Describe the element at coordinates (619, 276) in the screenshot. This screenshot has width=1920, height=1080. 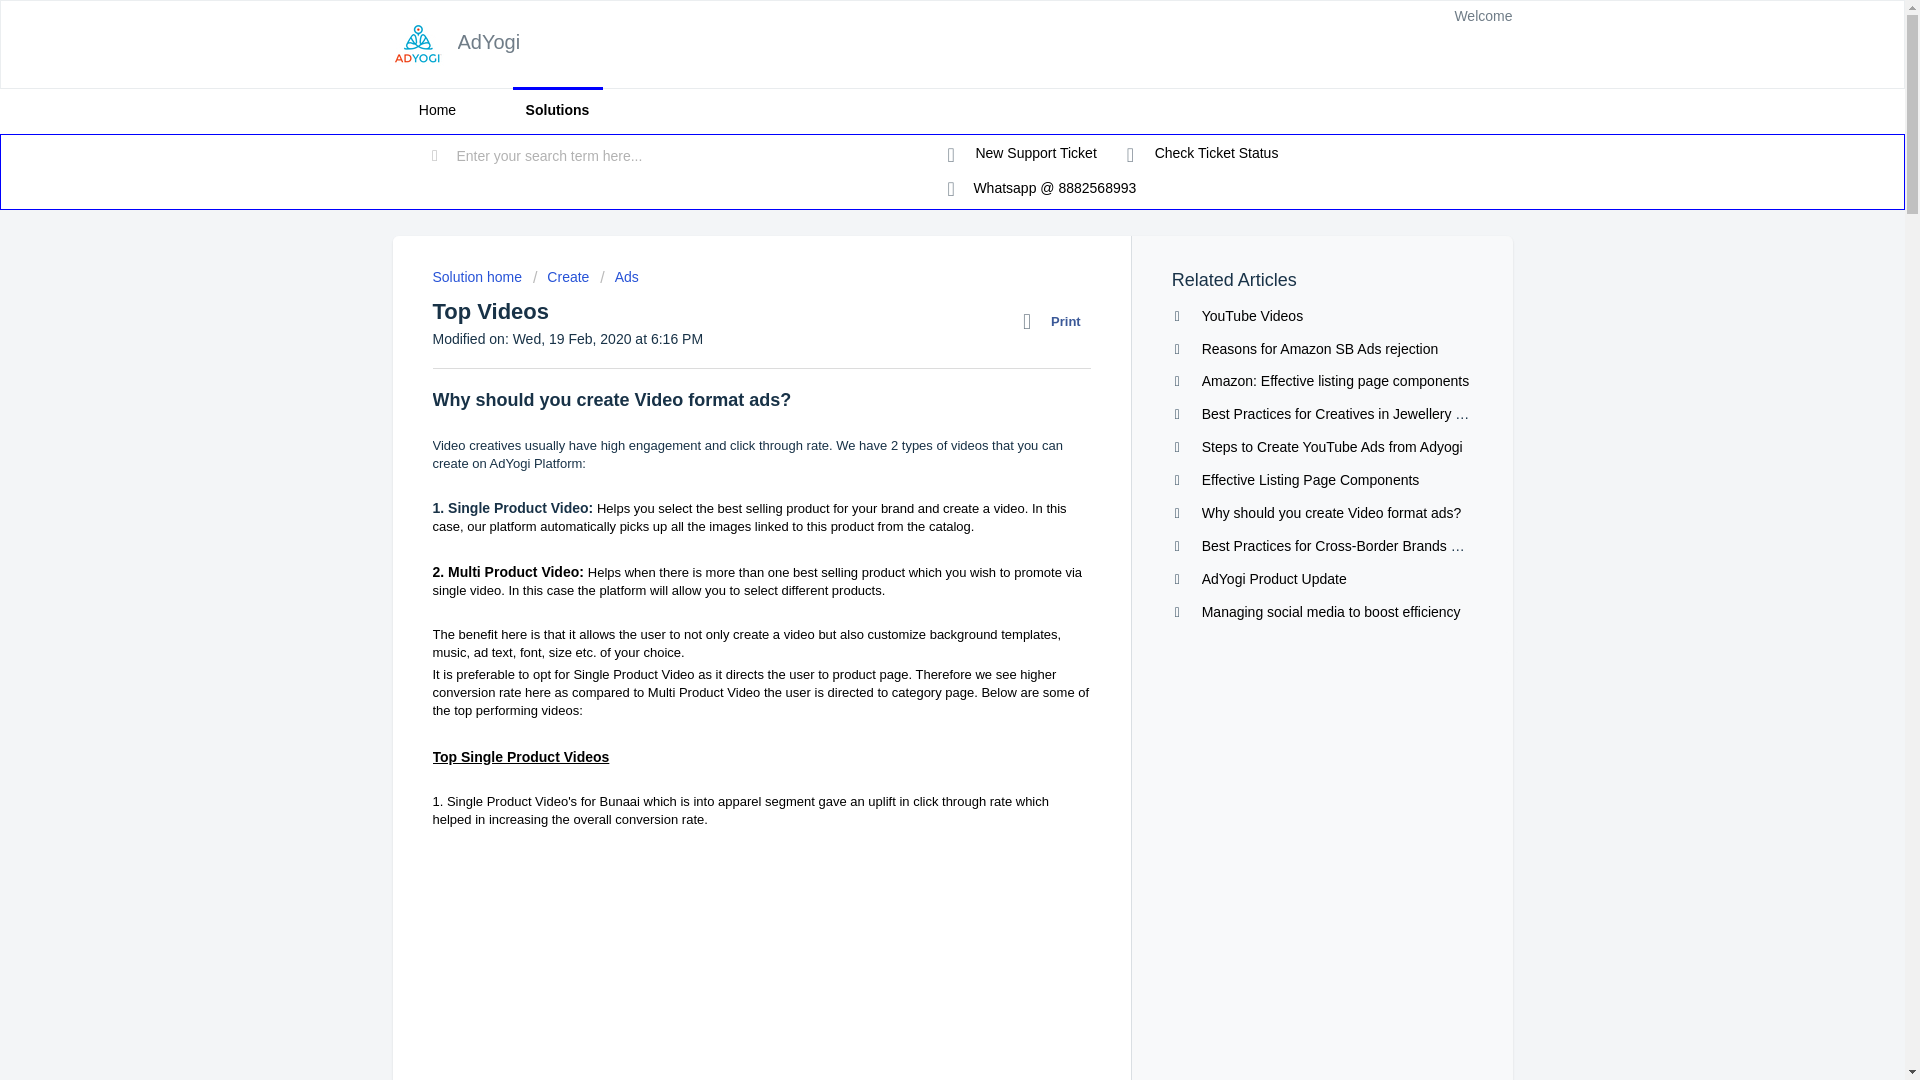
I see `Ads` at that location.